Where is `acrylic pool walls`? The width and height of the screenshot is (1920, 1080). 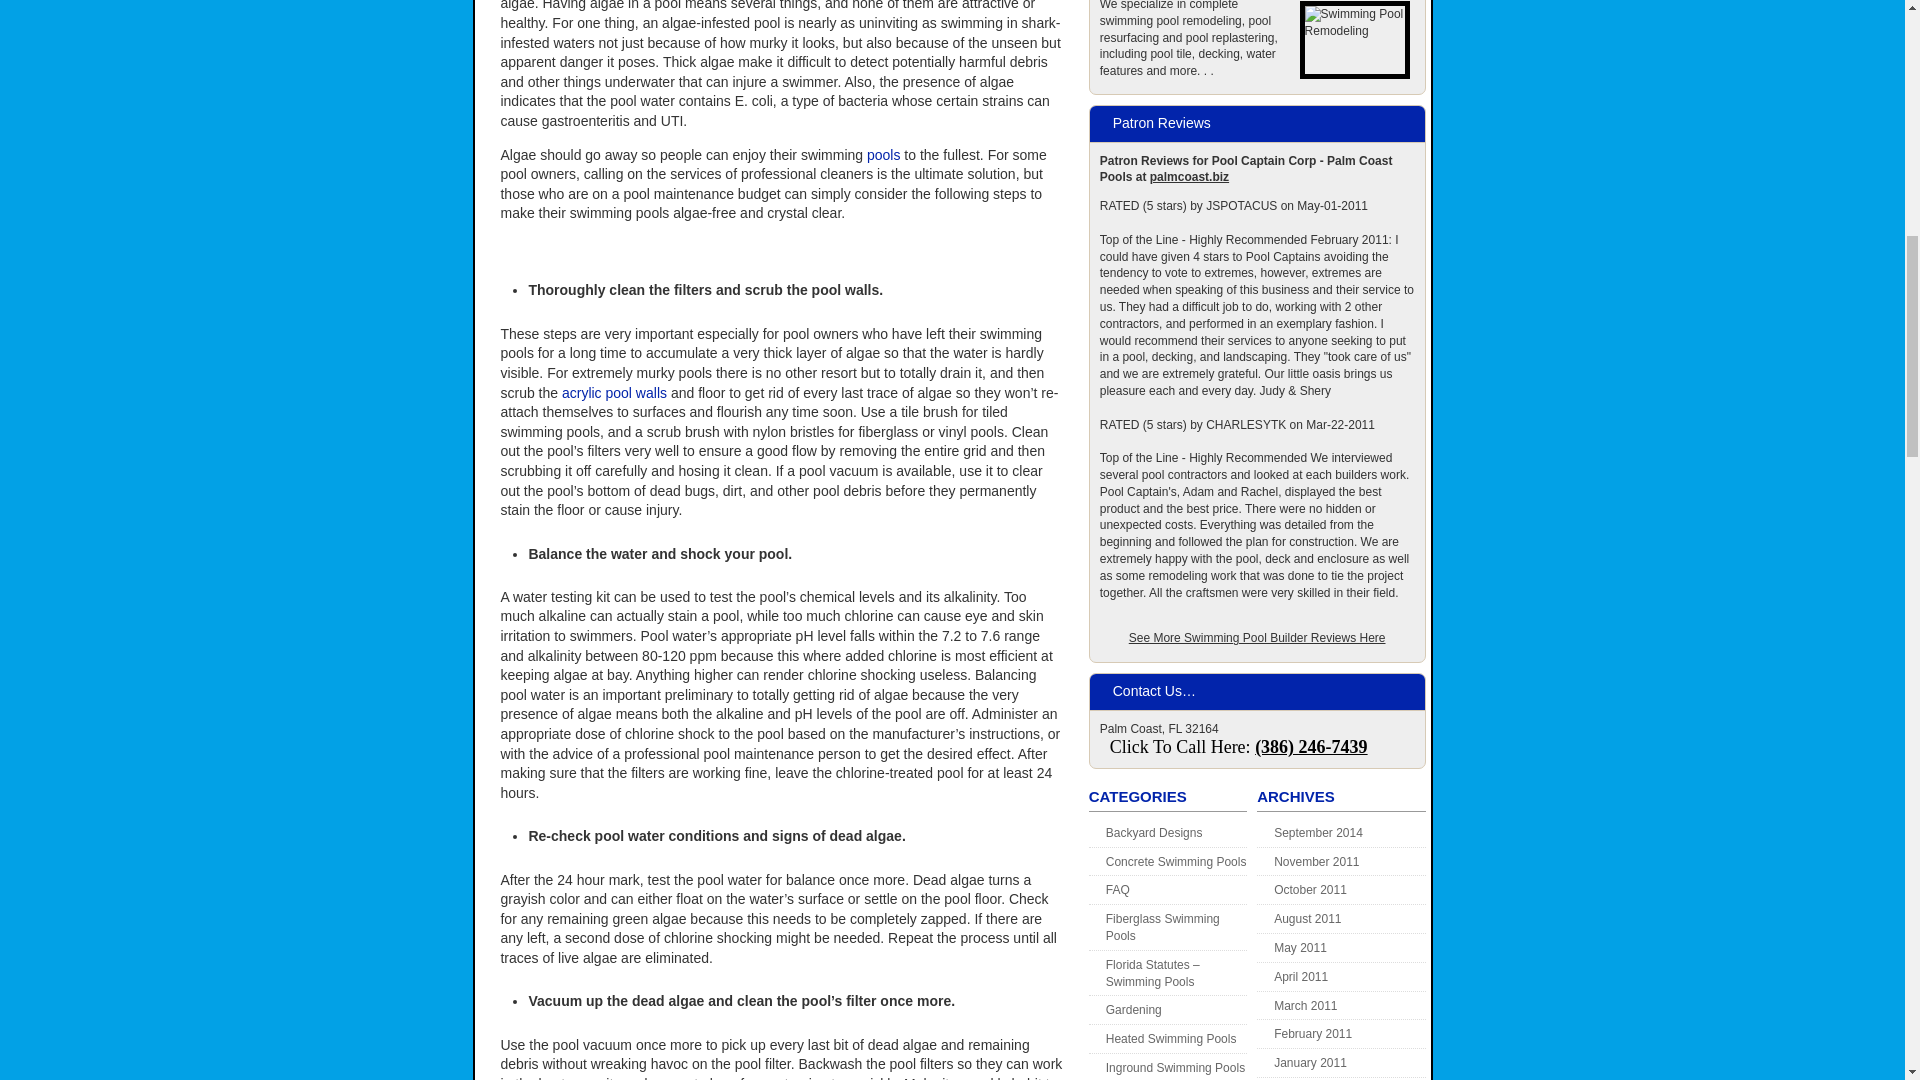 acrylic pool walls is located at coordinates (614, 392).